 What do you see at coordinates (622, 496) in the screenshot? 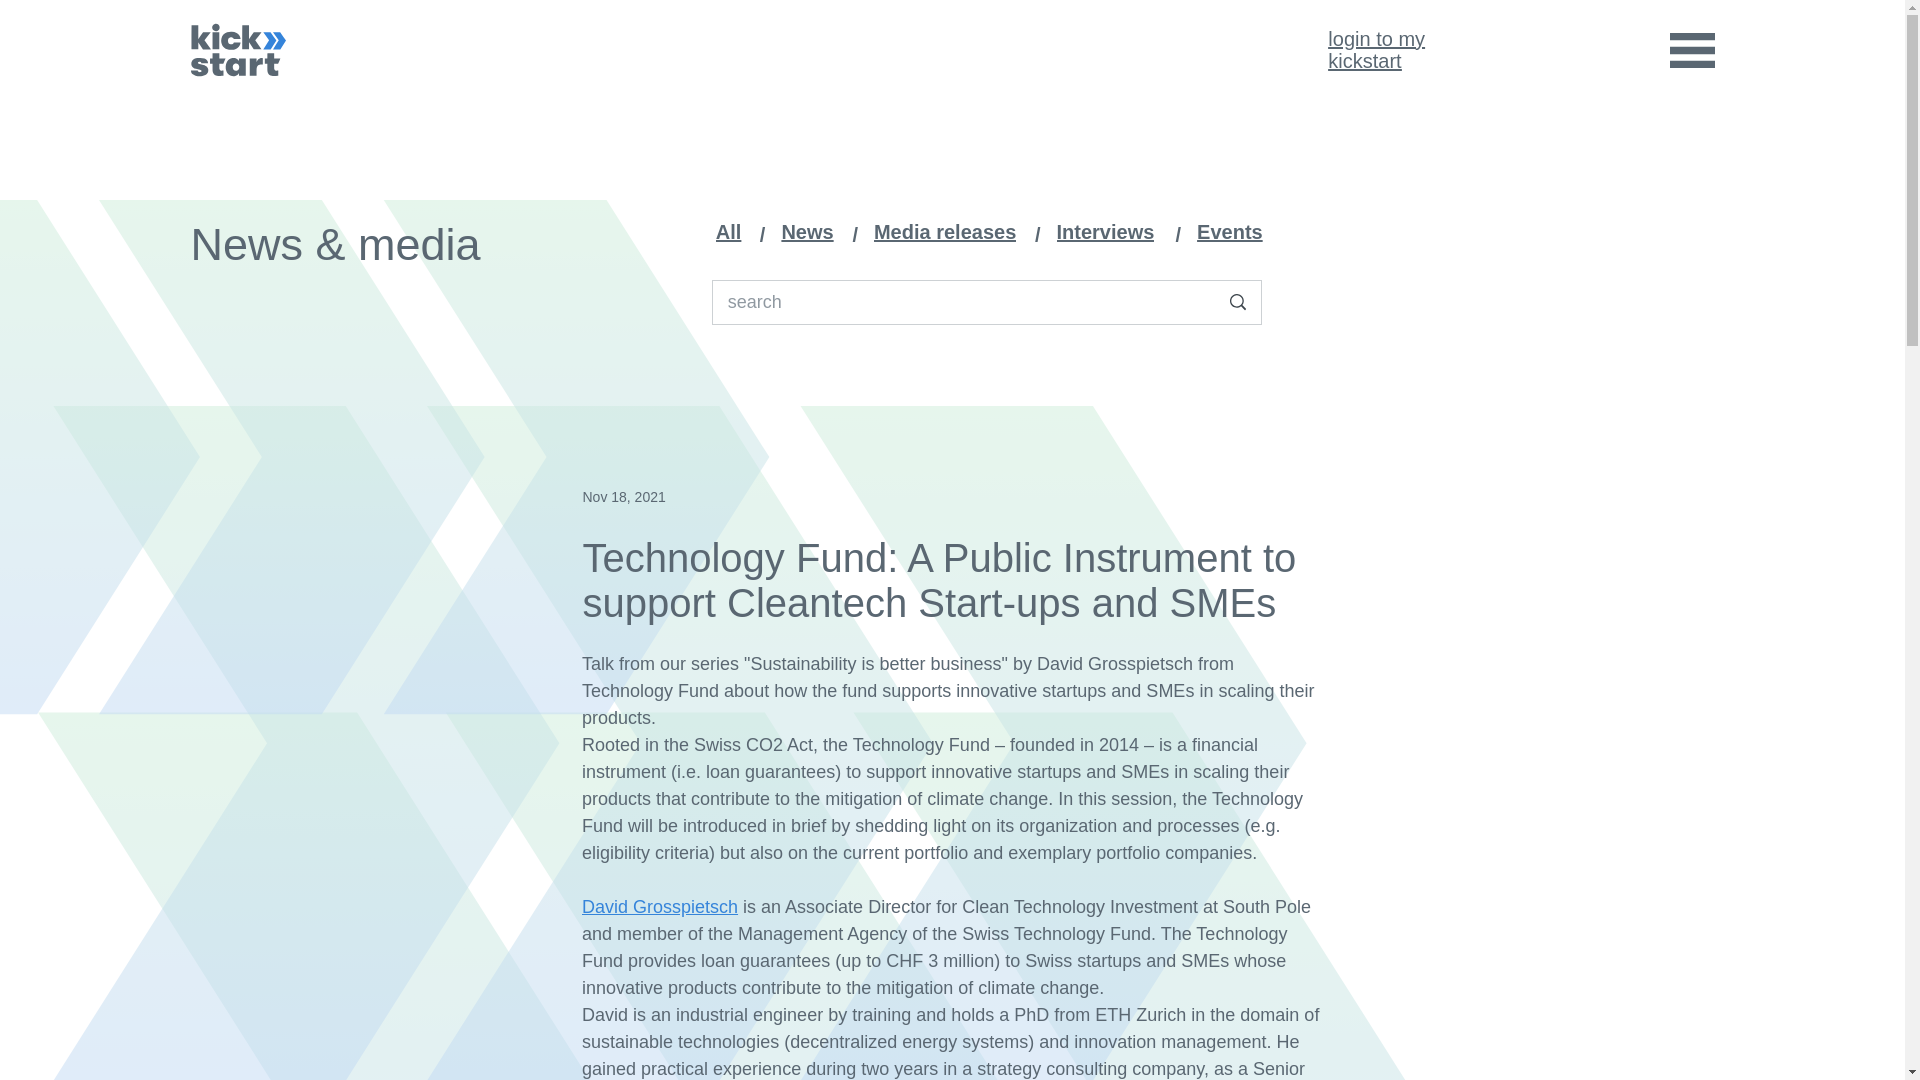
I see `News` at bounding box center [622, 496].